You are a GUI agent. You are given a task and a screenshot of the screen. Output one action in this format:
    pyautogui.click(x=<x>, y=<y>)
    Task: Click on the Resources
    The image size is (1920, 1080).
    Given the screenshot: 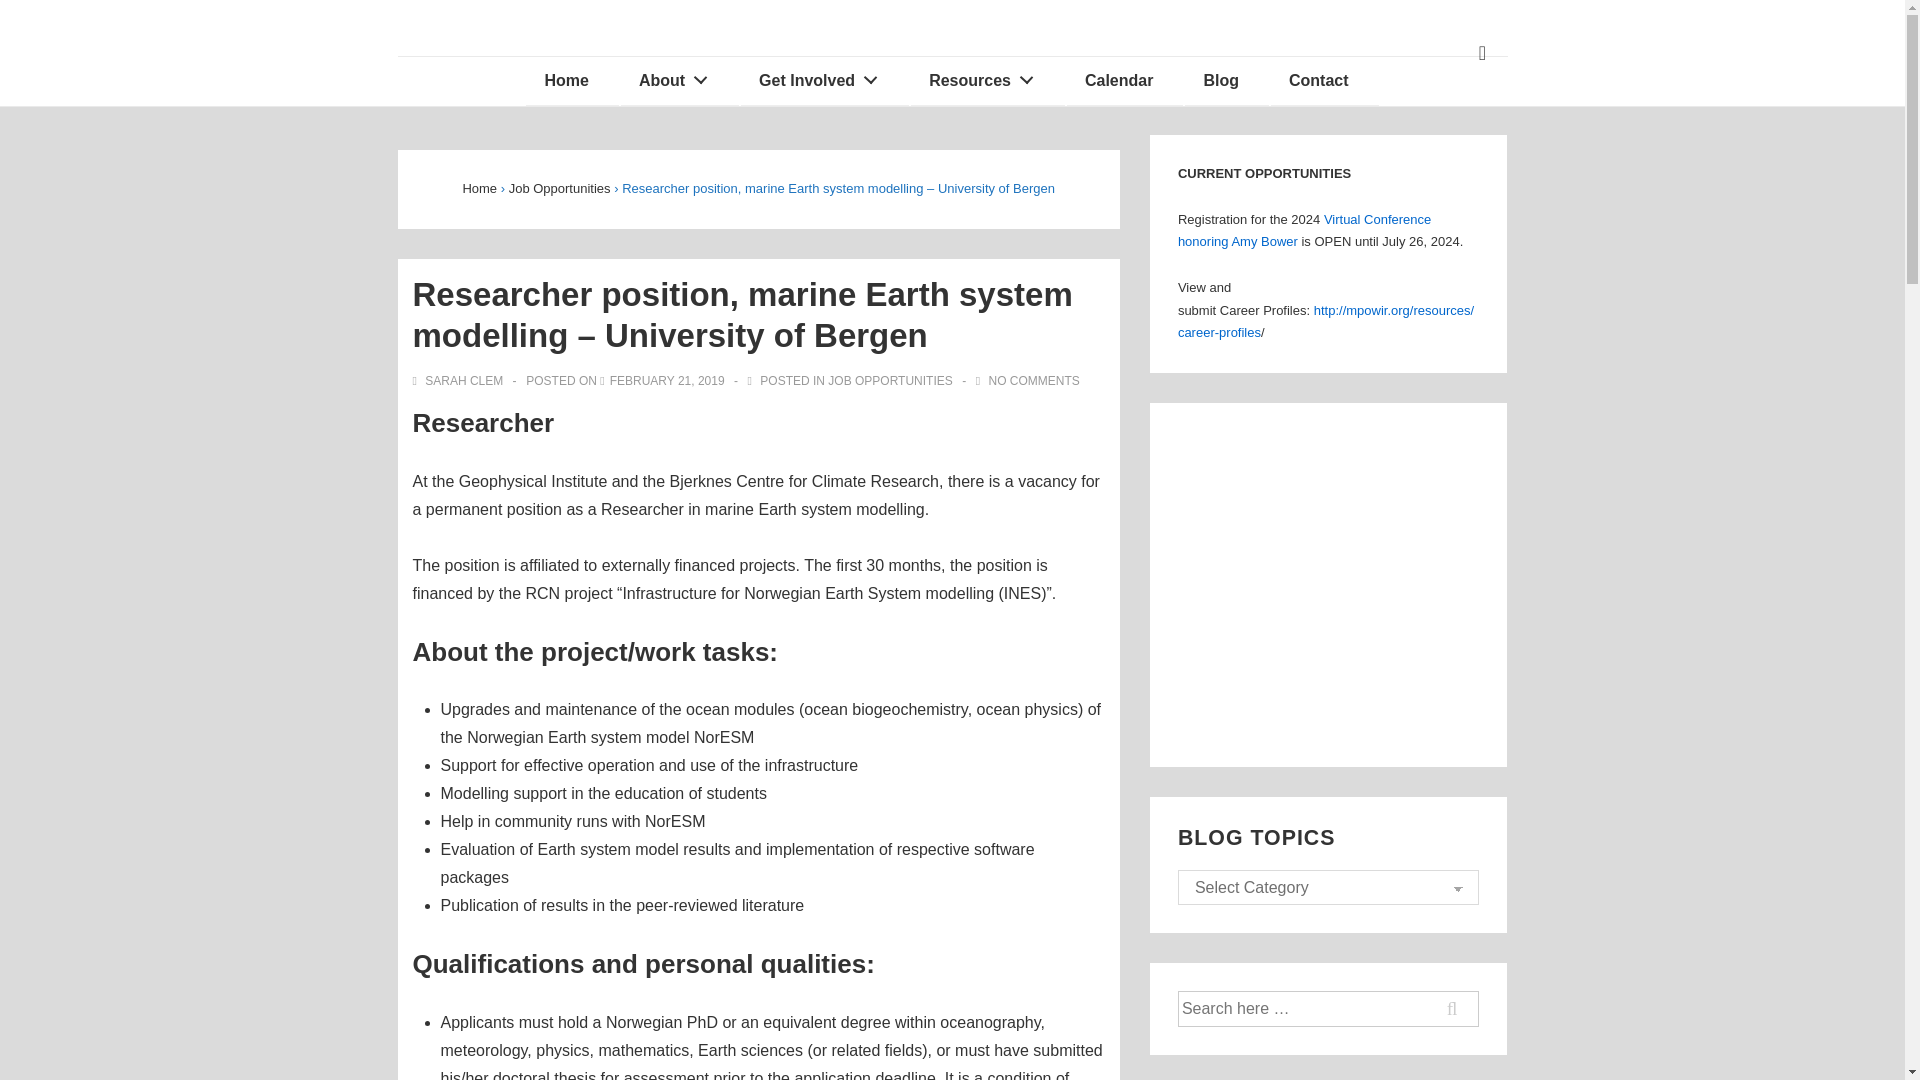 What is the action you would take?
    pyautogui.click(x=988, y=80)
    